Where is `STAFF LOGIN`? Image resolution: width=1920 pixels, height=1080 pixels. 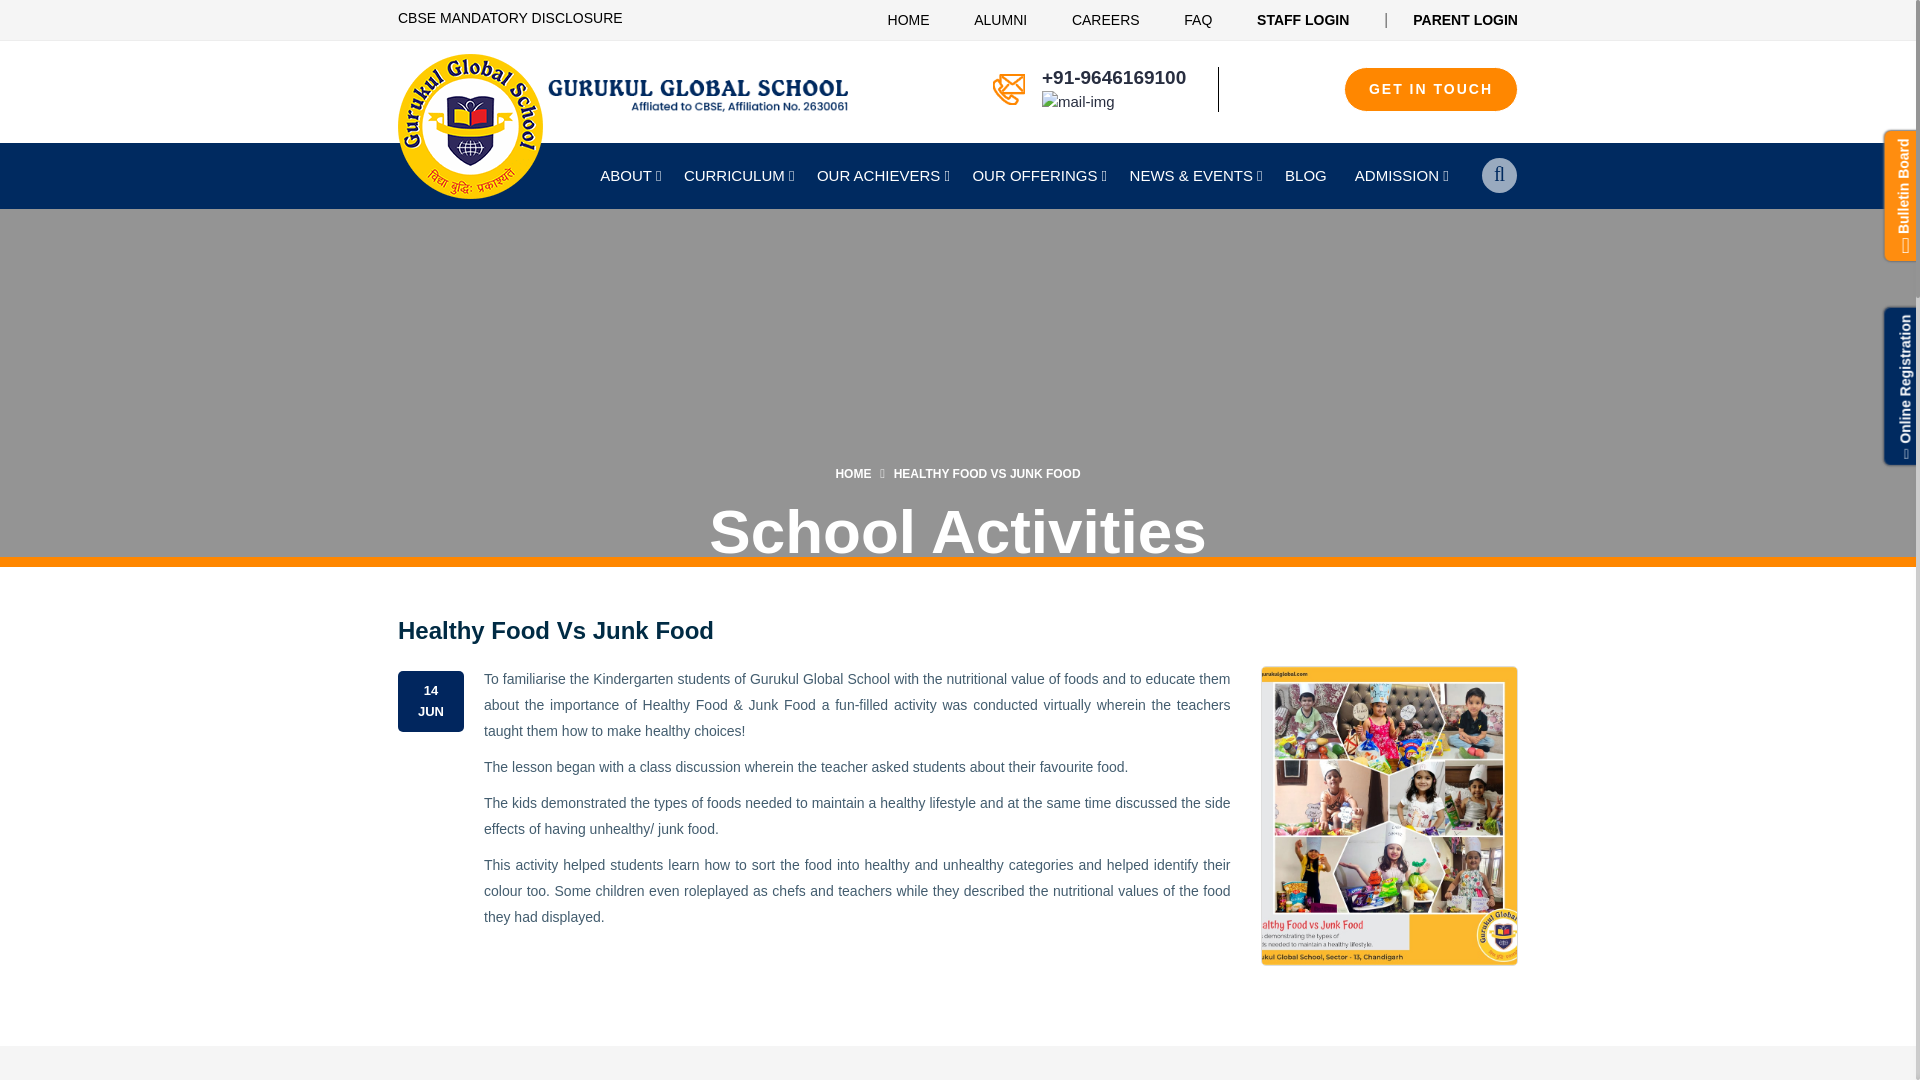 STAFF LOGIN is located at coordinates (1303, 20).